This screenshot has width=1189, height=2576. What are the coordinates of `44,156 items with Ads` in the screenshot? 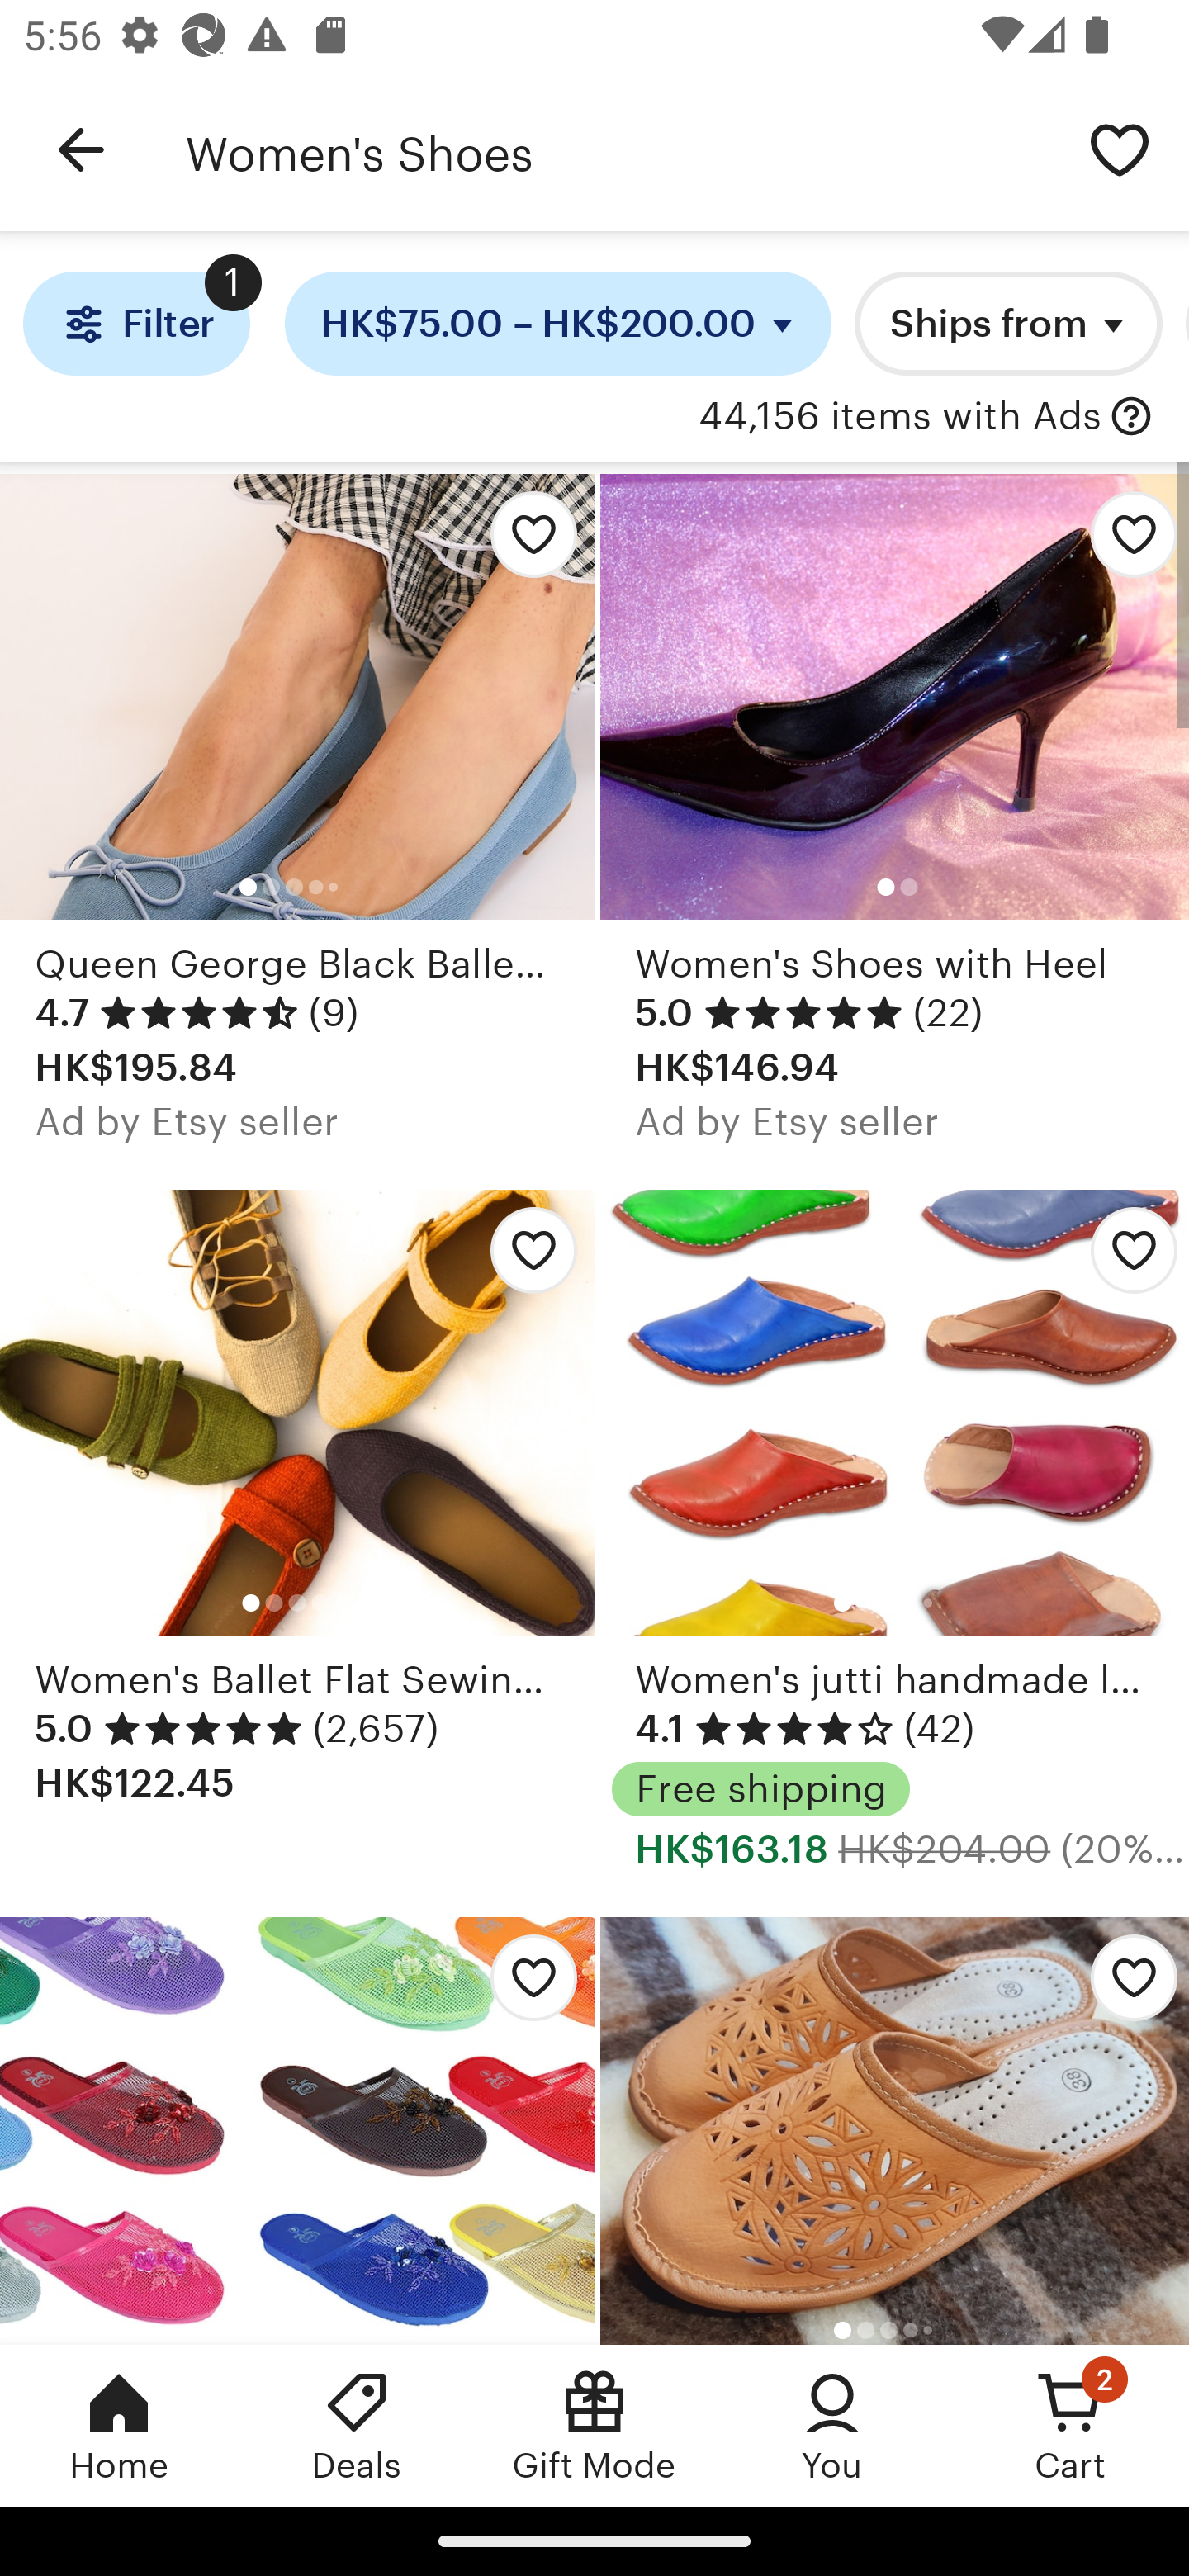 It's located at (900, 417).